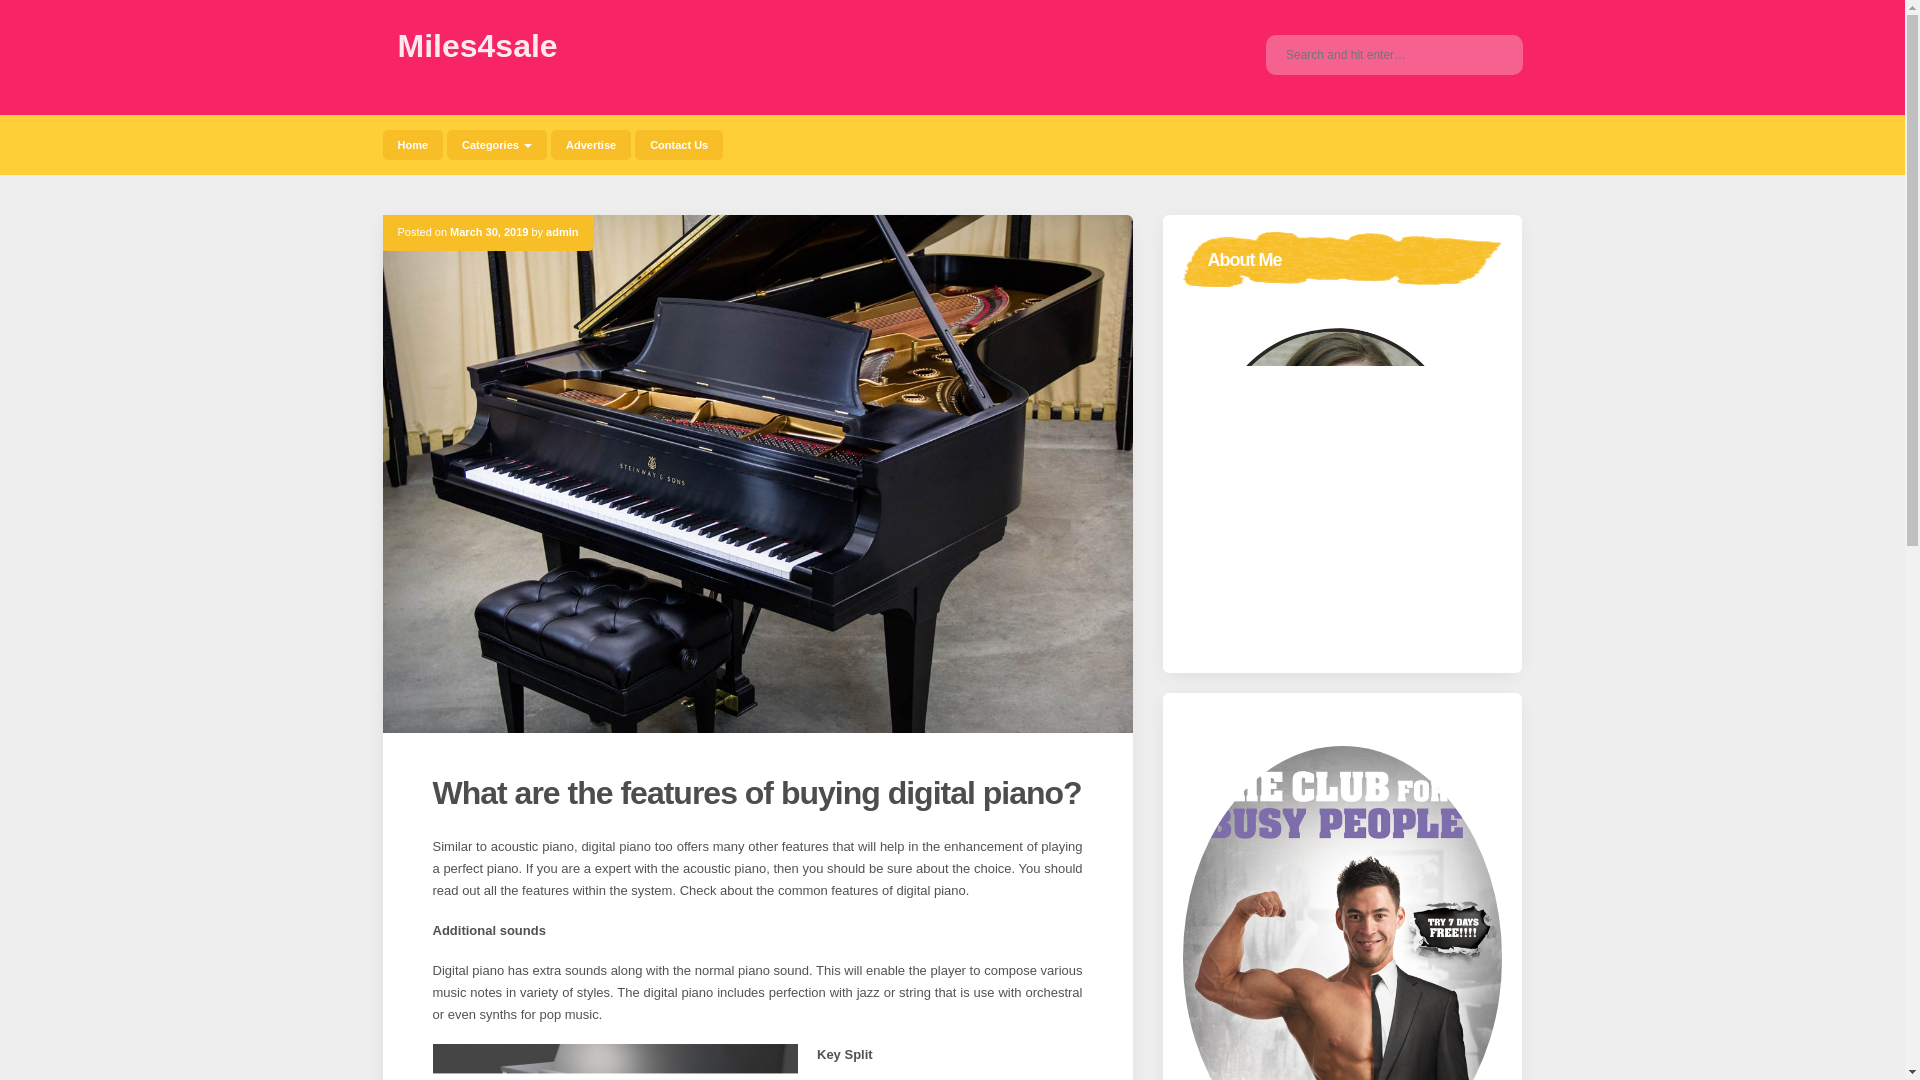  I want to click on Miles4sale, so click(478, 46).